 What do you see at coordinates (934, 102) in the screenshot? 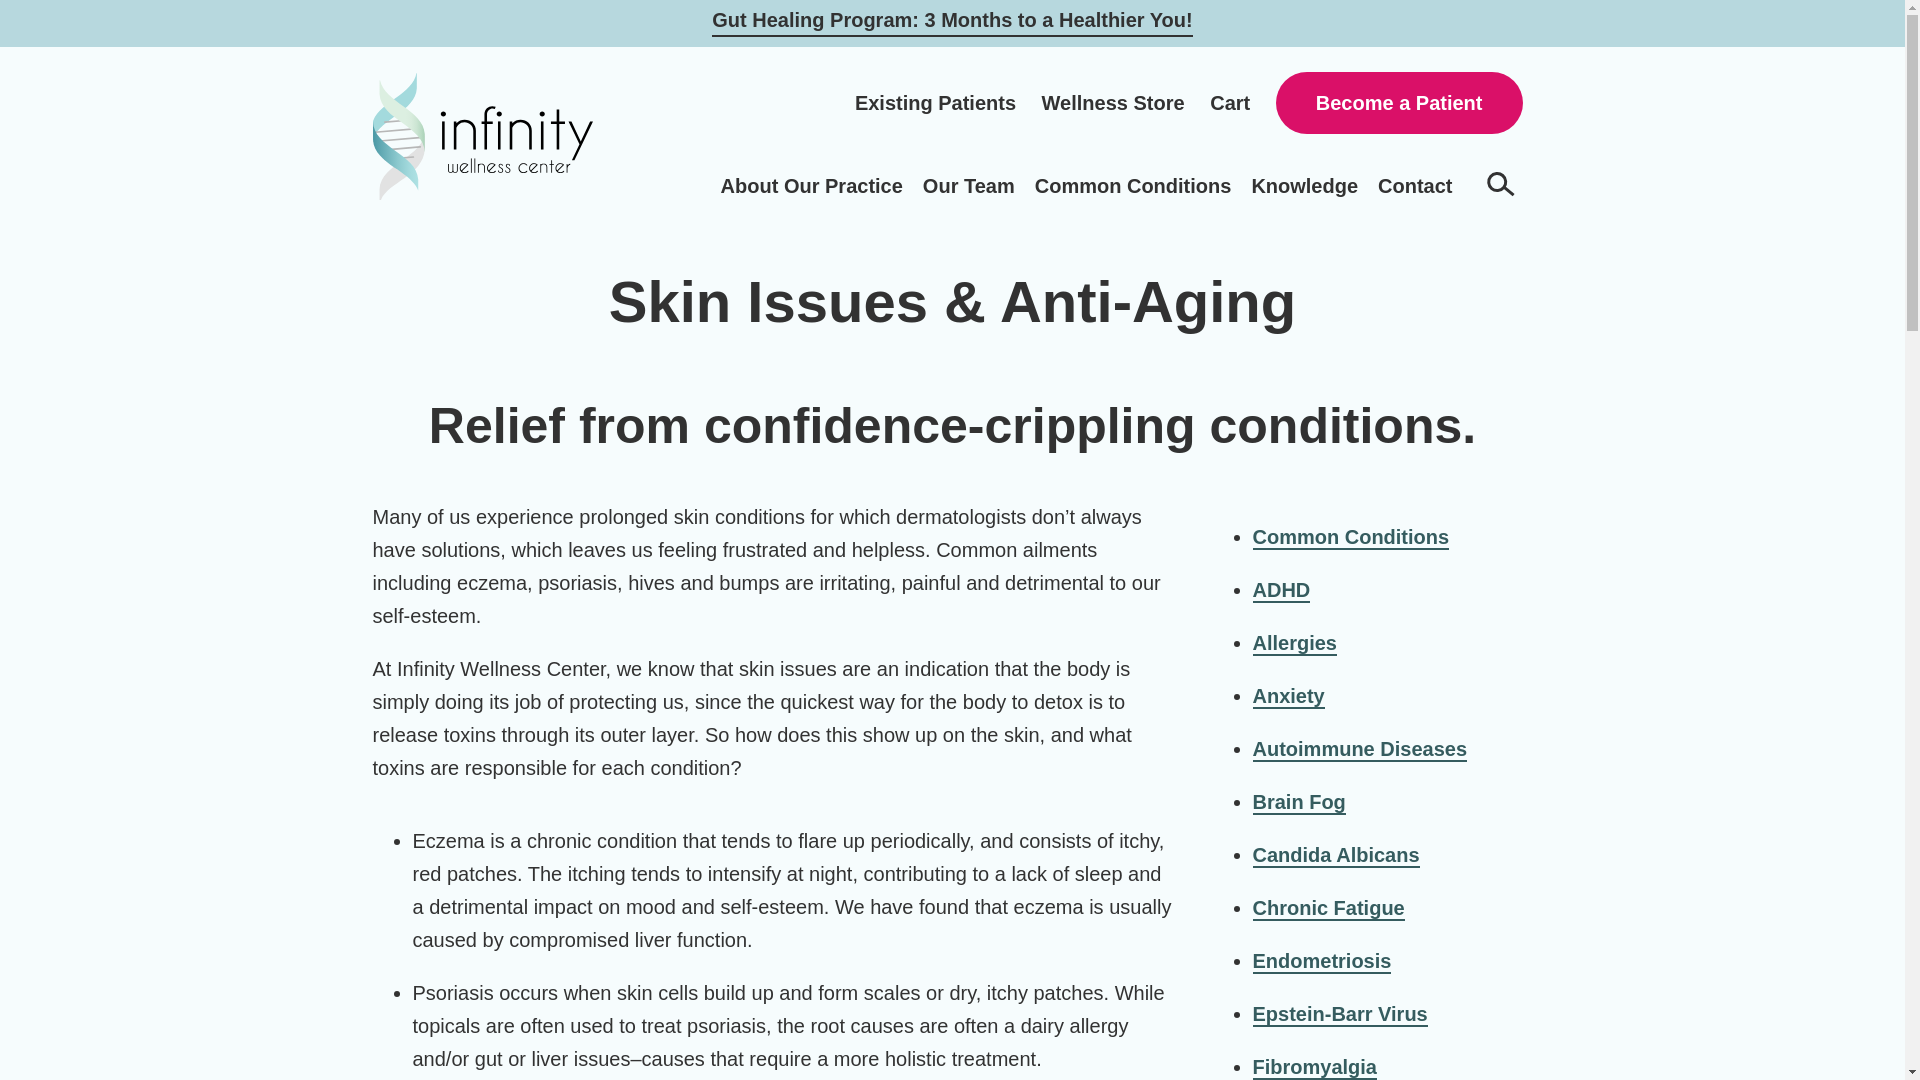
I see `Existing Patients` at bounding box center [934, 102].